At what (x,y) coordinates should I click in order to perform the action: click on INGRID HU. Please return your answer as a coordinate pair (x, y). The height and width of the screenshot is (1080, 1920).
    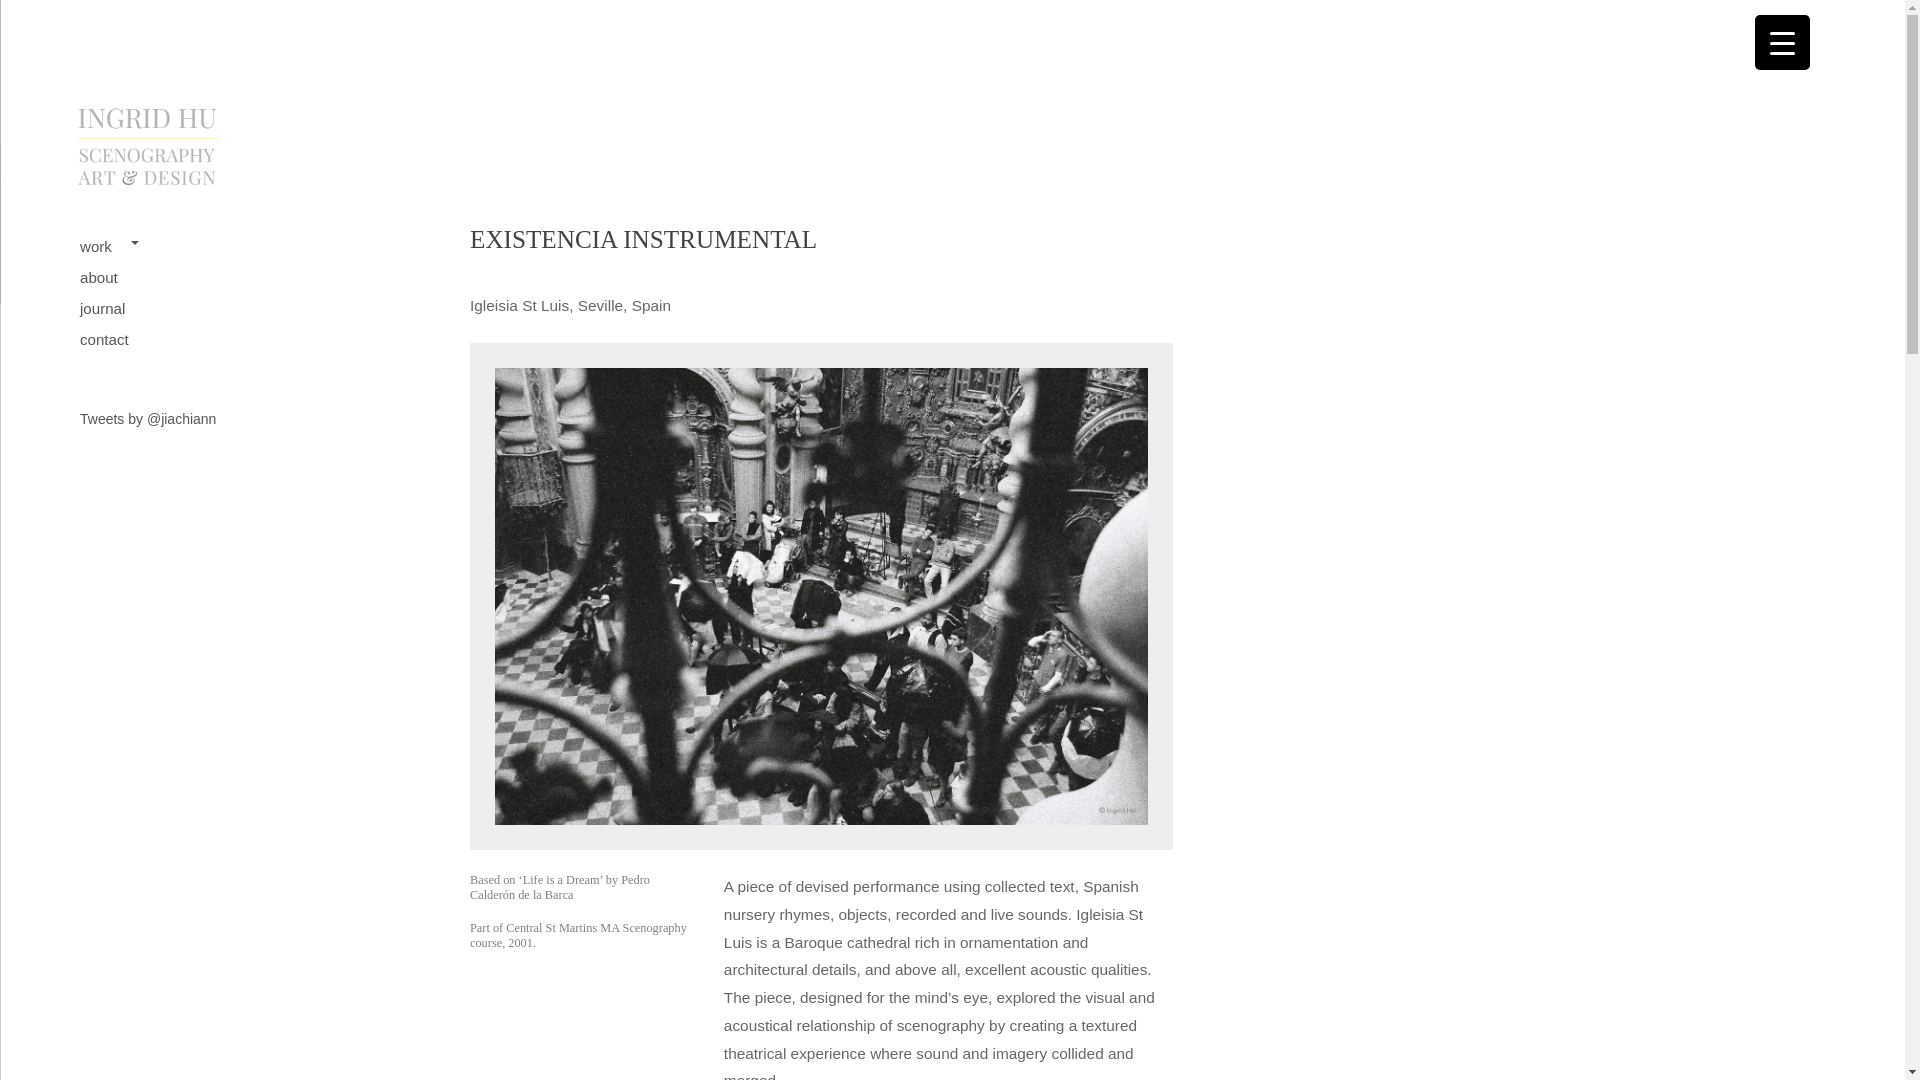
    Looking at the image, I should click on (176, 220).